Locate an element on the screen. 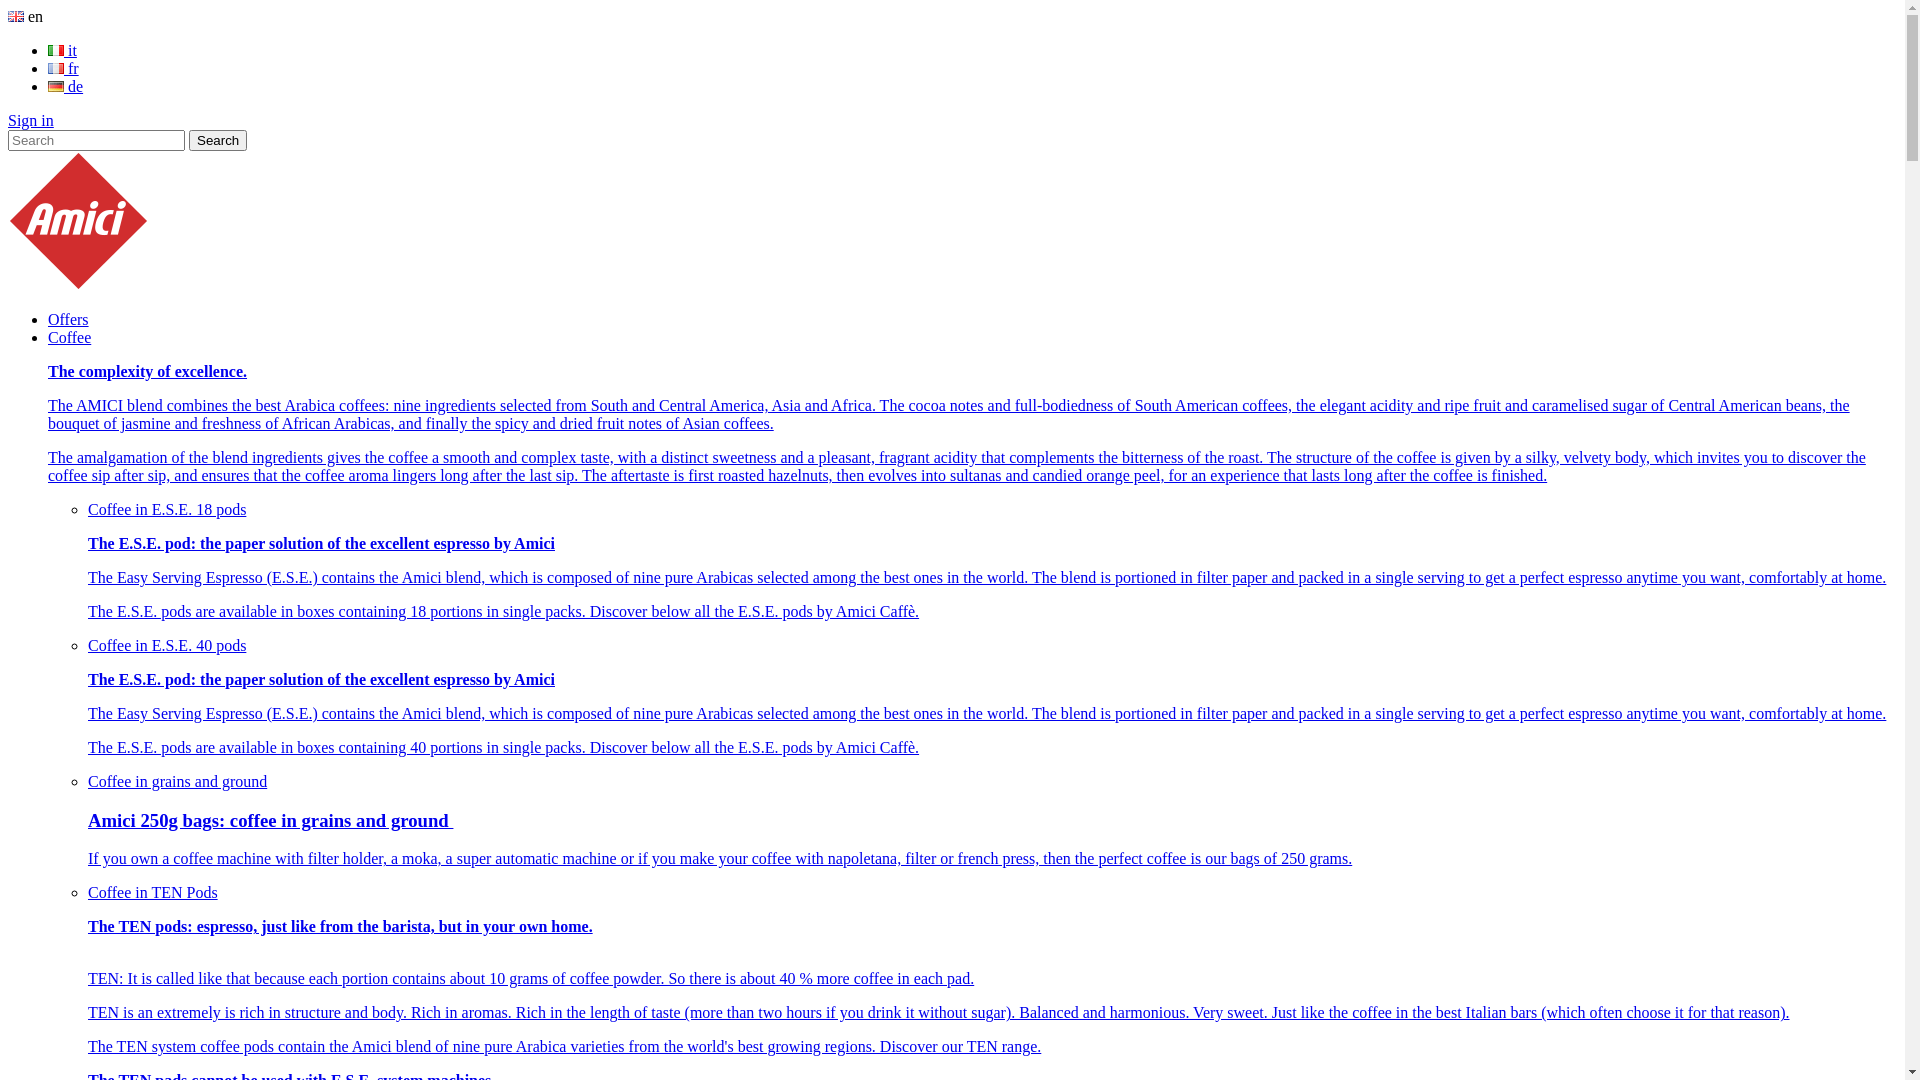  it is located at coordinates (62, 50).